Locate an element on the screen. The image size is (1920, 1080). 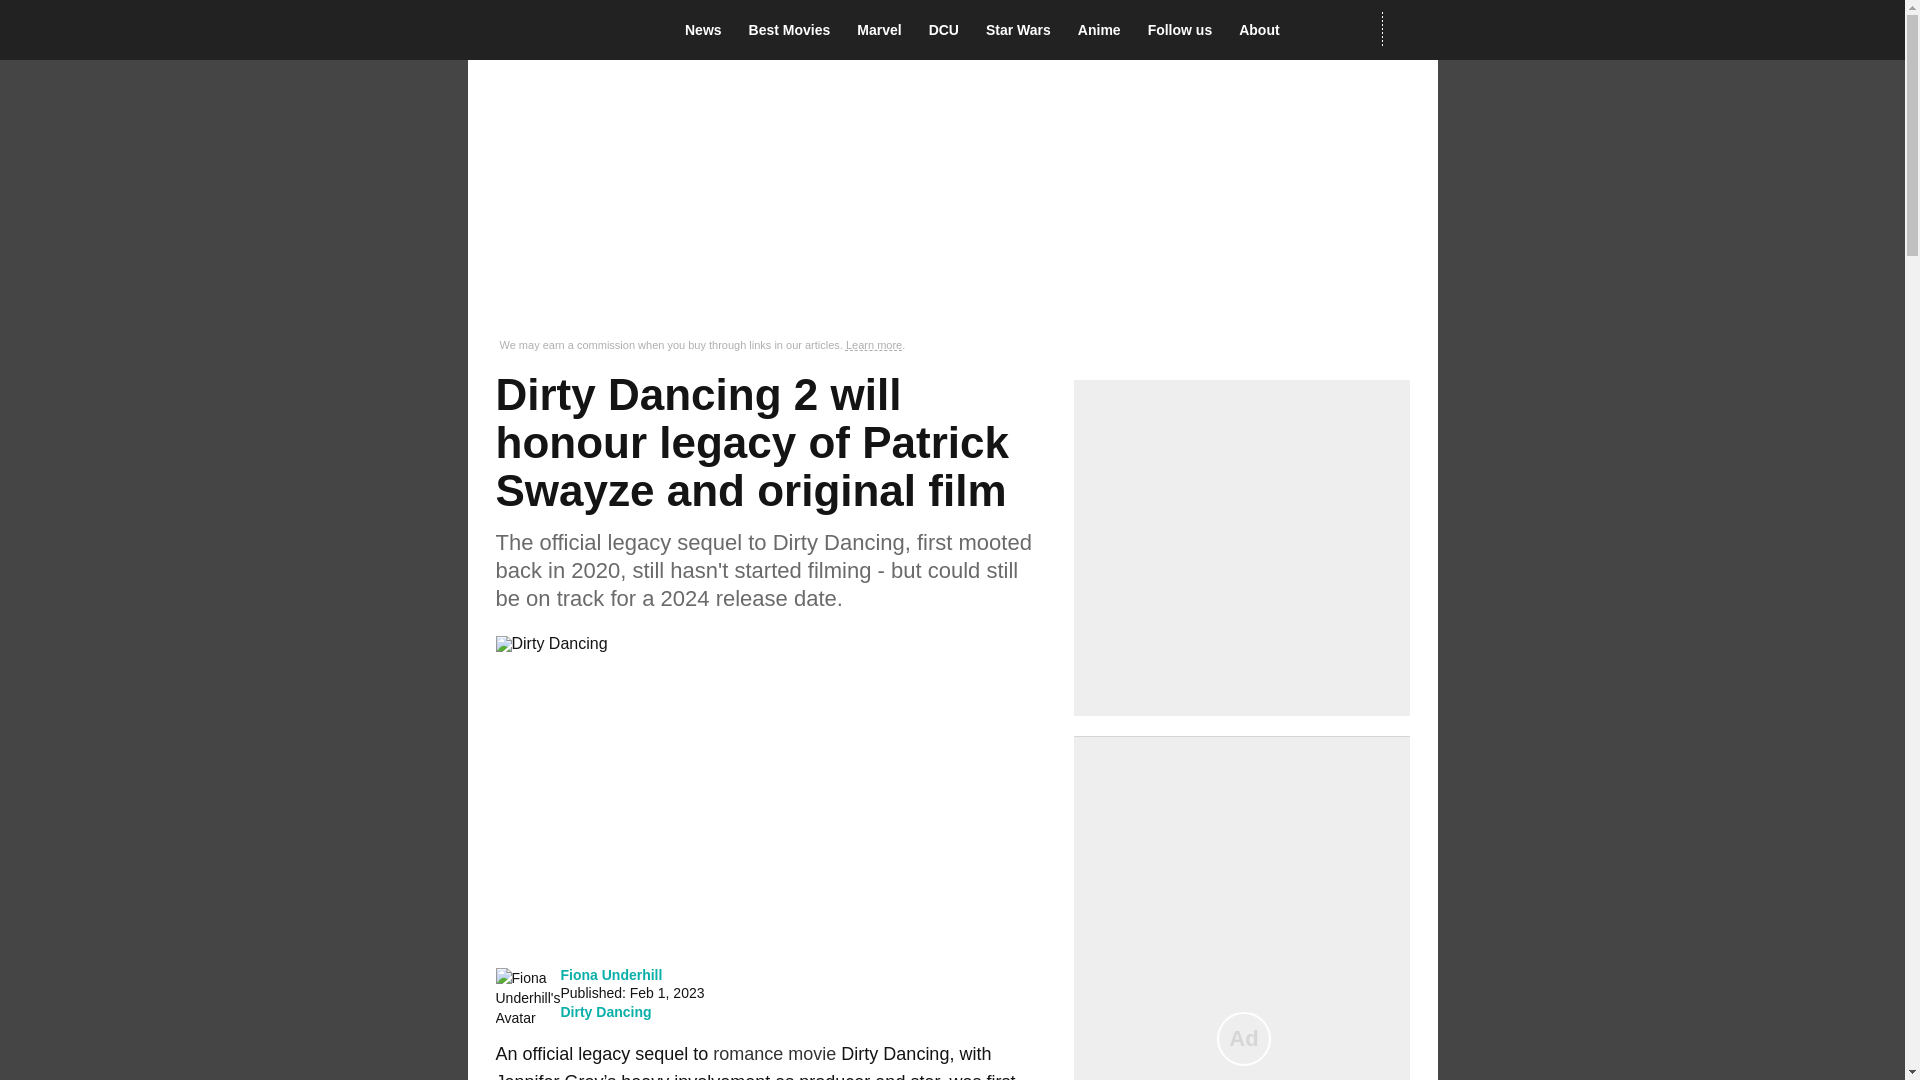
Learn more is located at coordinates (874, 345).